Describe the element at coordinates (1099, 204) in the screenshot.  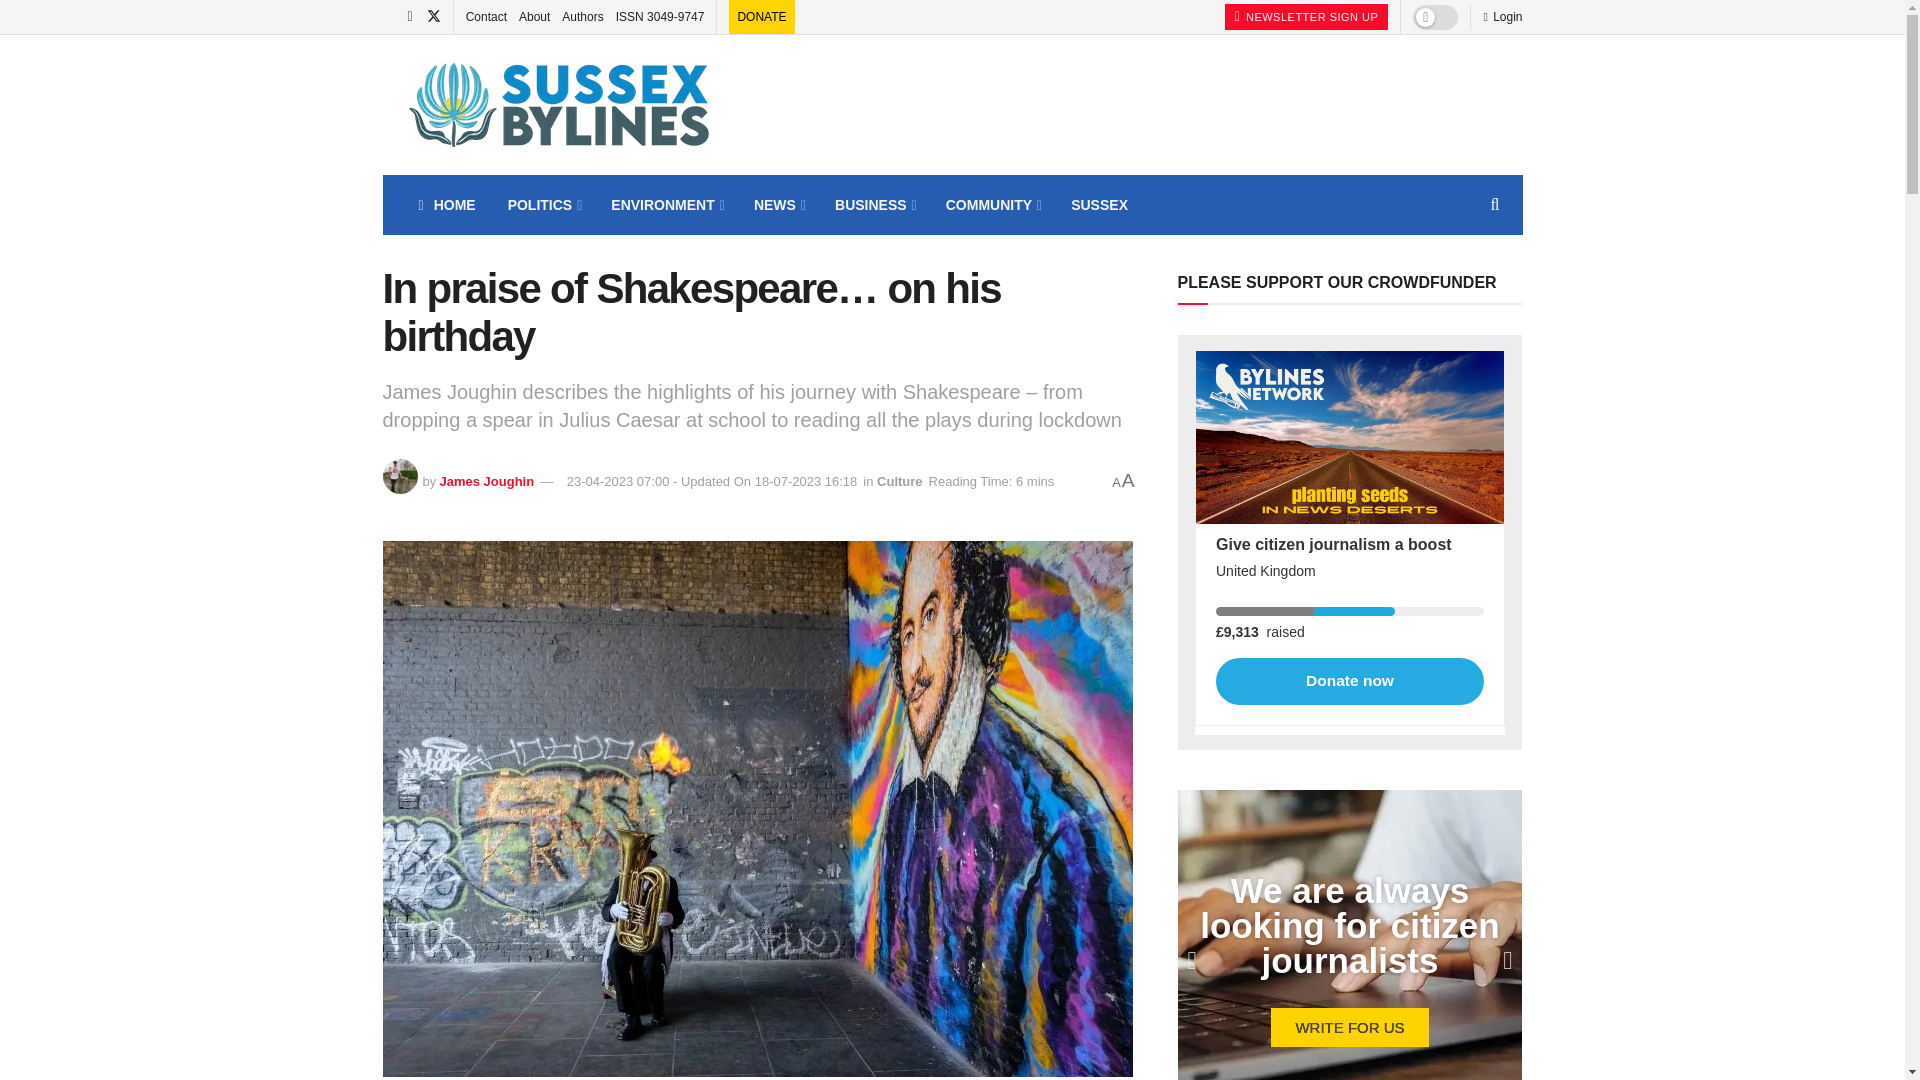
I see `SUSSEX` at that location.